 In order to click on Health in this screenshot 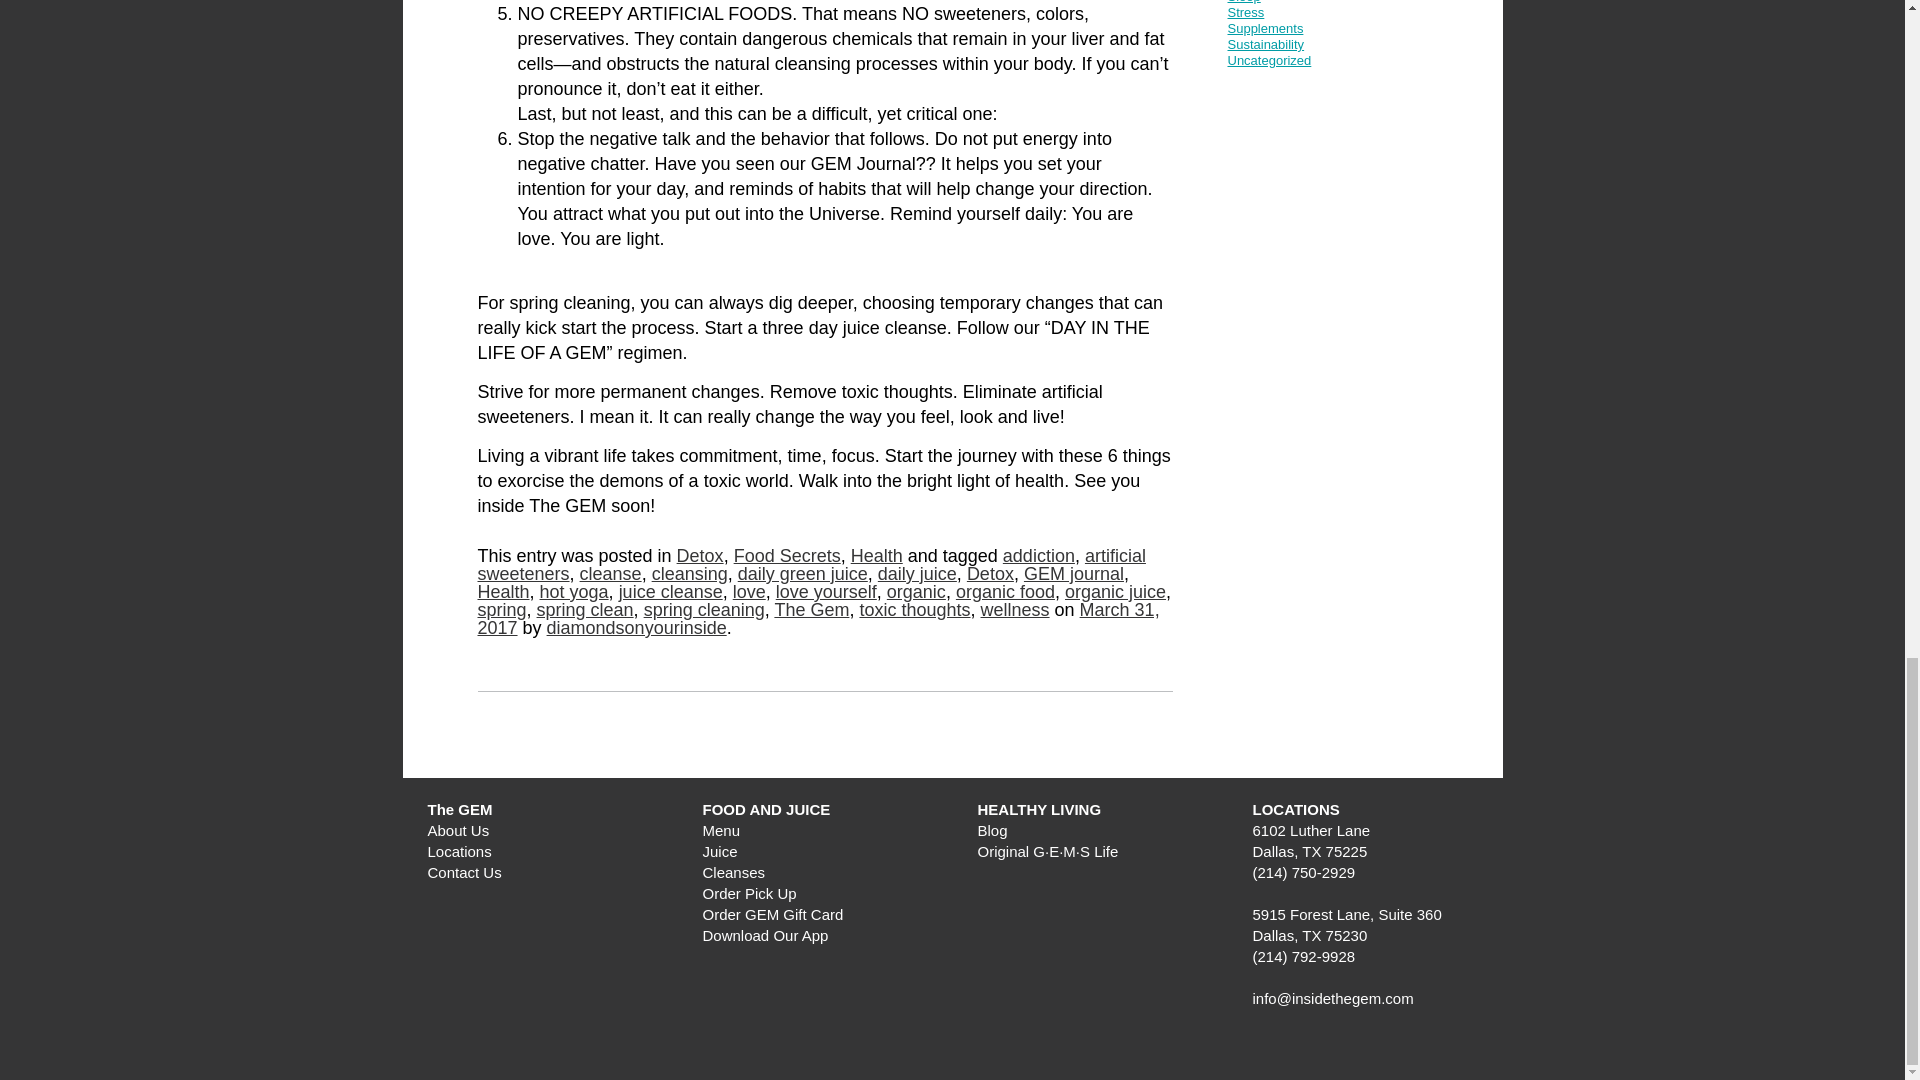, I will do `click(504, 592)`.